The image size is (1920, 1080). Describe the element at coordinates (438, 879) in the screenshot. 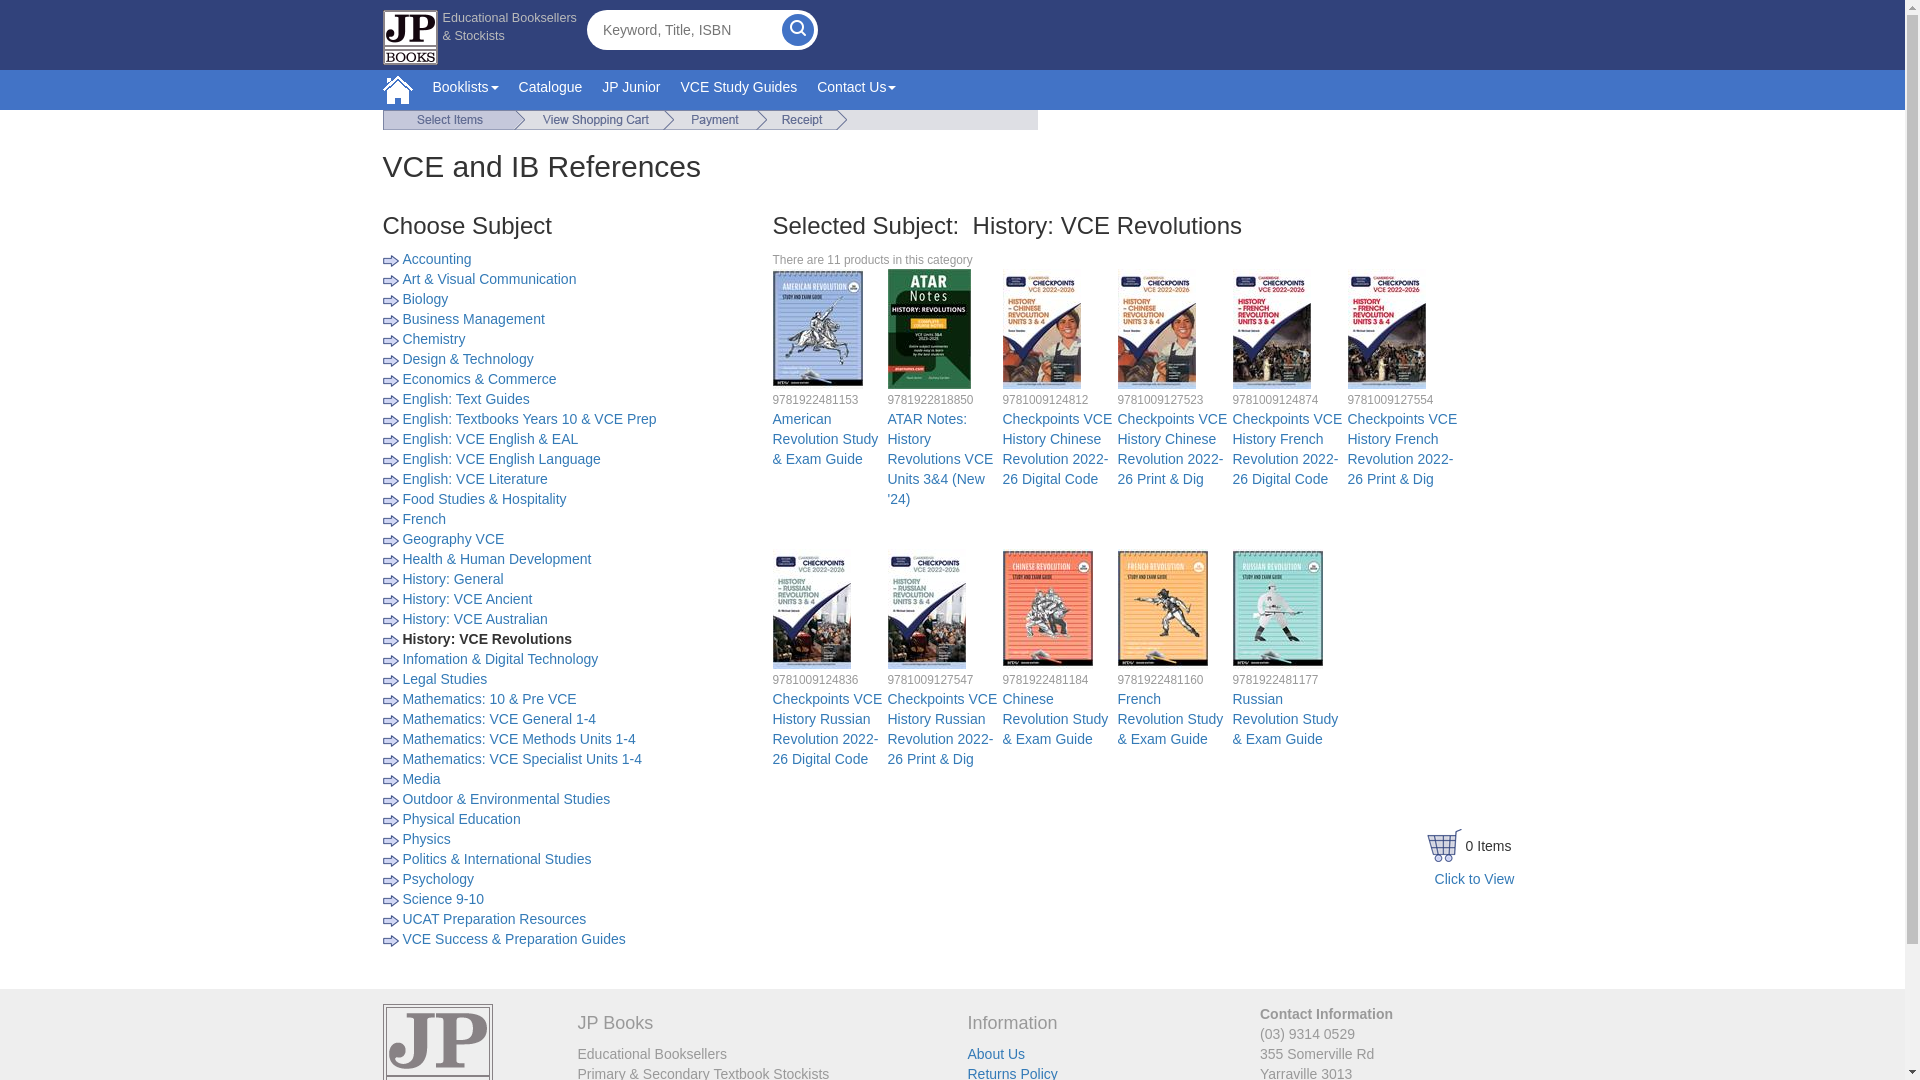

I see `Psychology` at that location.